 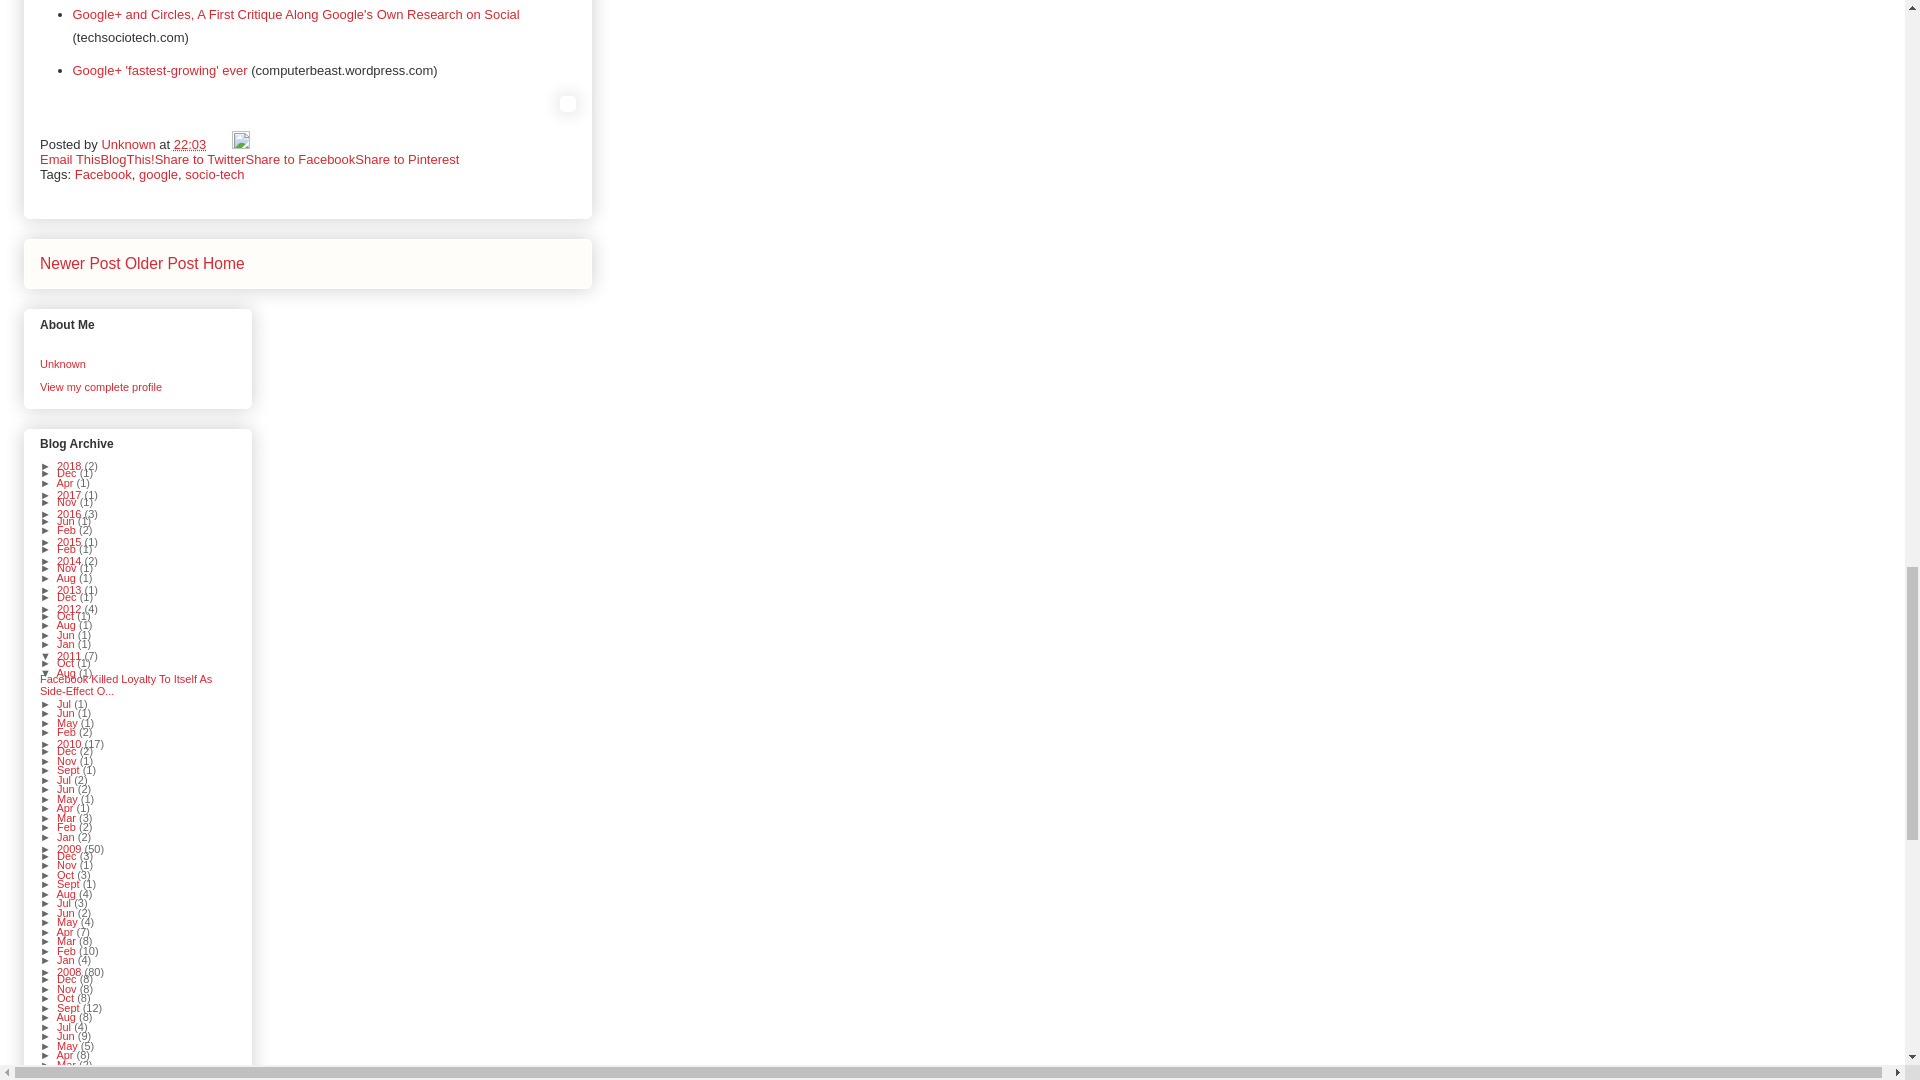 I want to click on Share to Twitter, so click(x=200, y=160).